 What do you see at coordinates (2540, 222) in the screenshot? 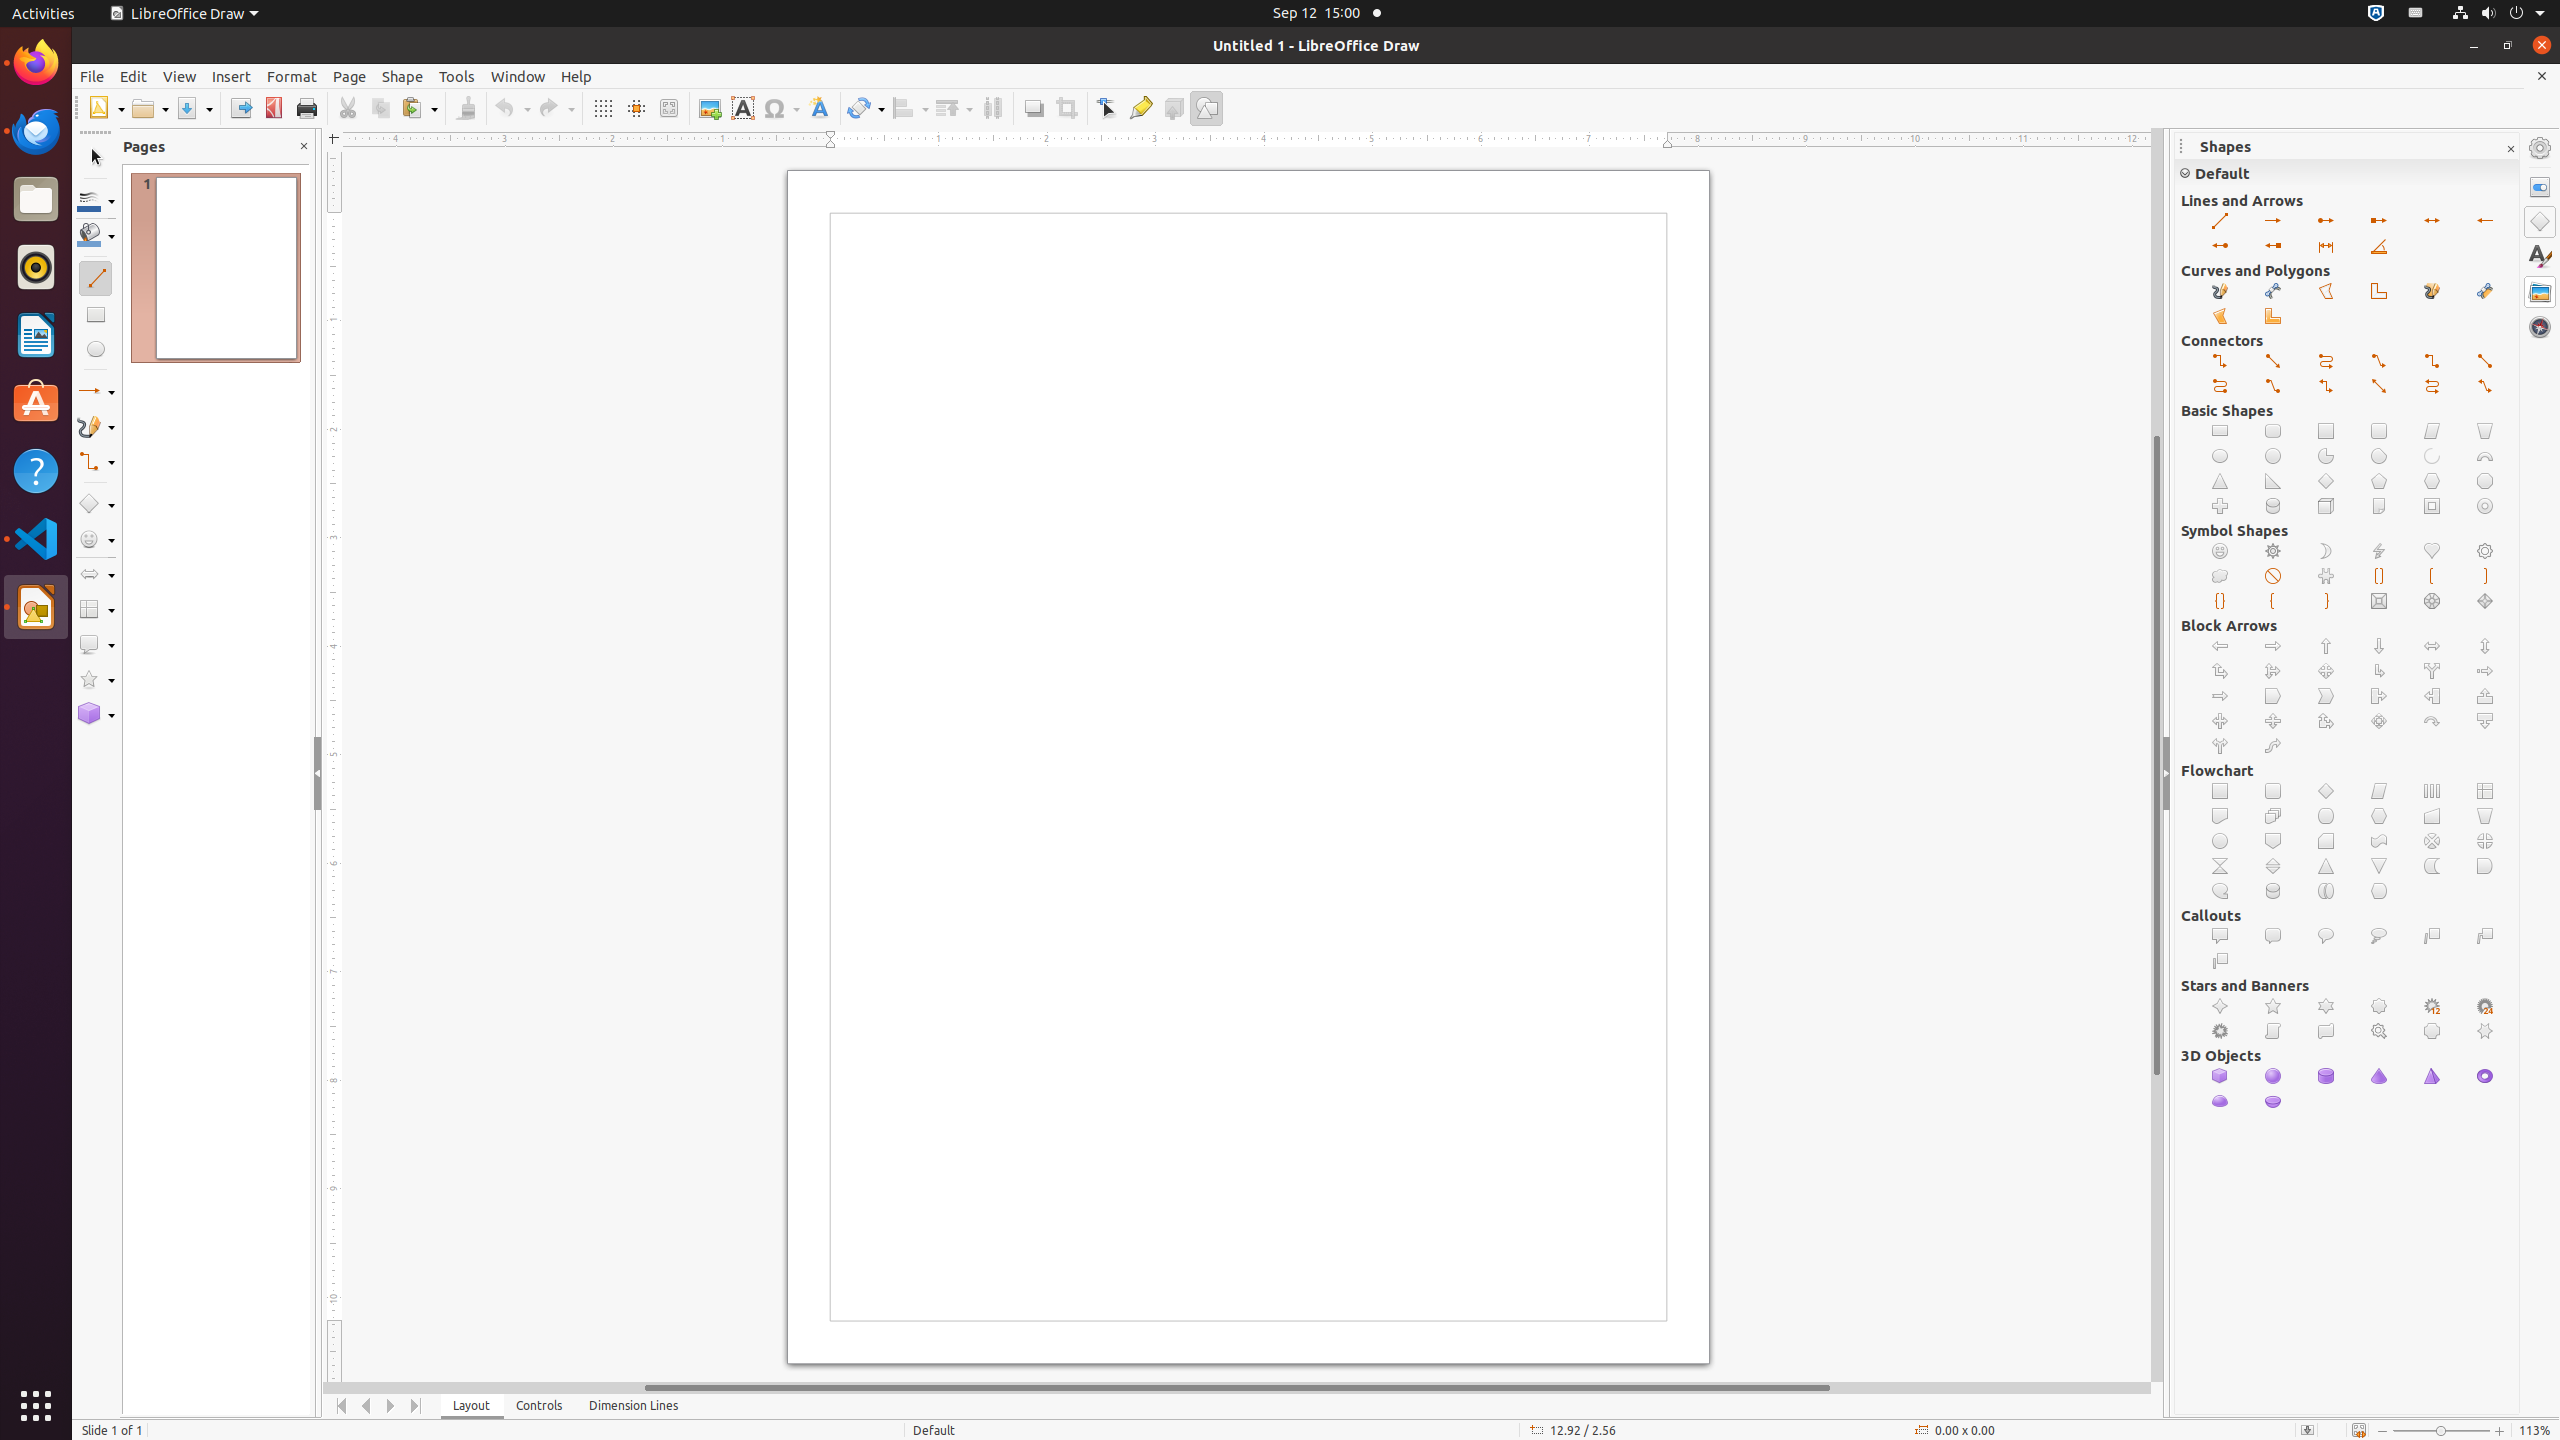
I see `Shapes` at bounding box center [2540, 222].